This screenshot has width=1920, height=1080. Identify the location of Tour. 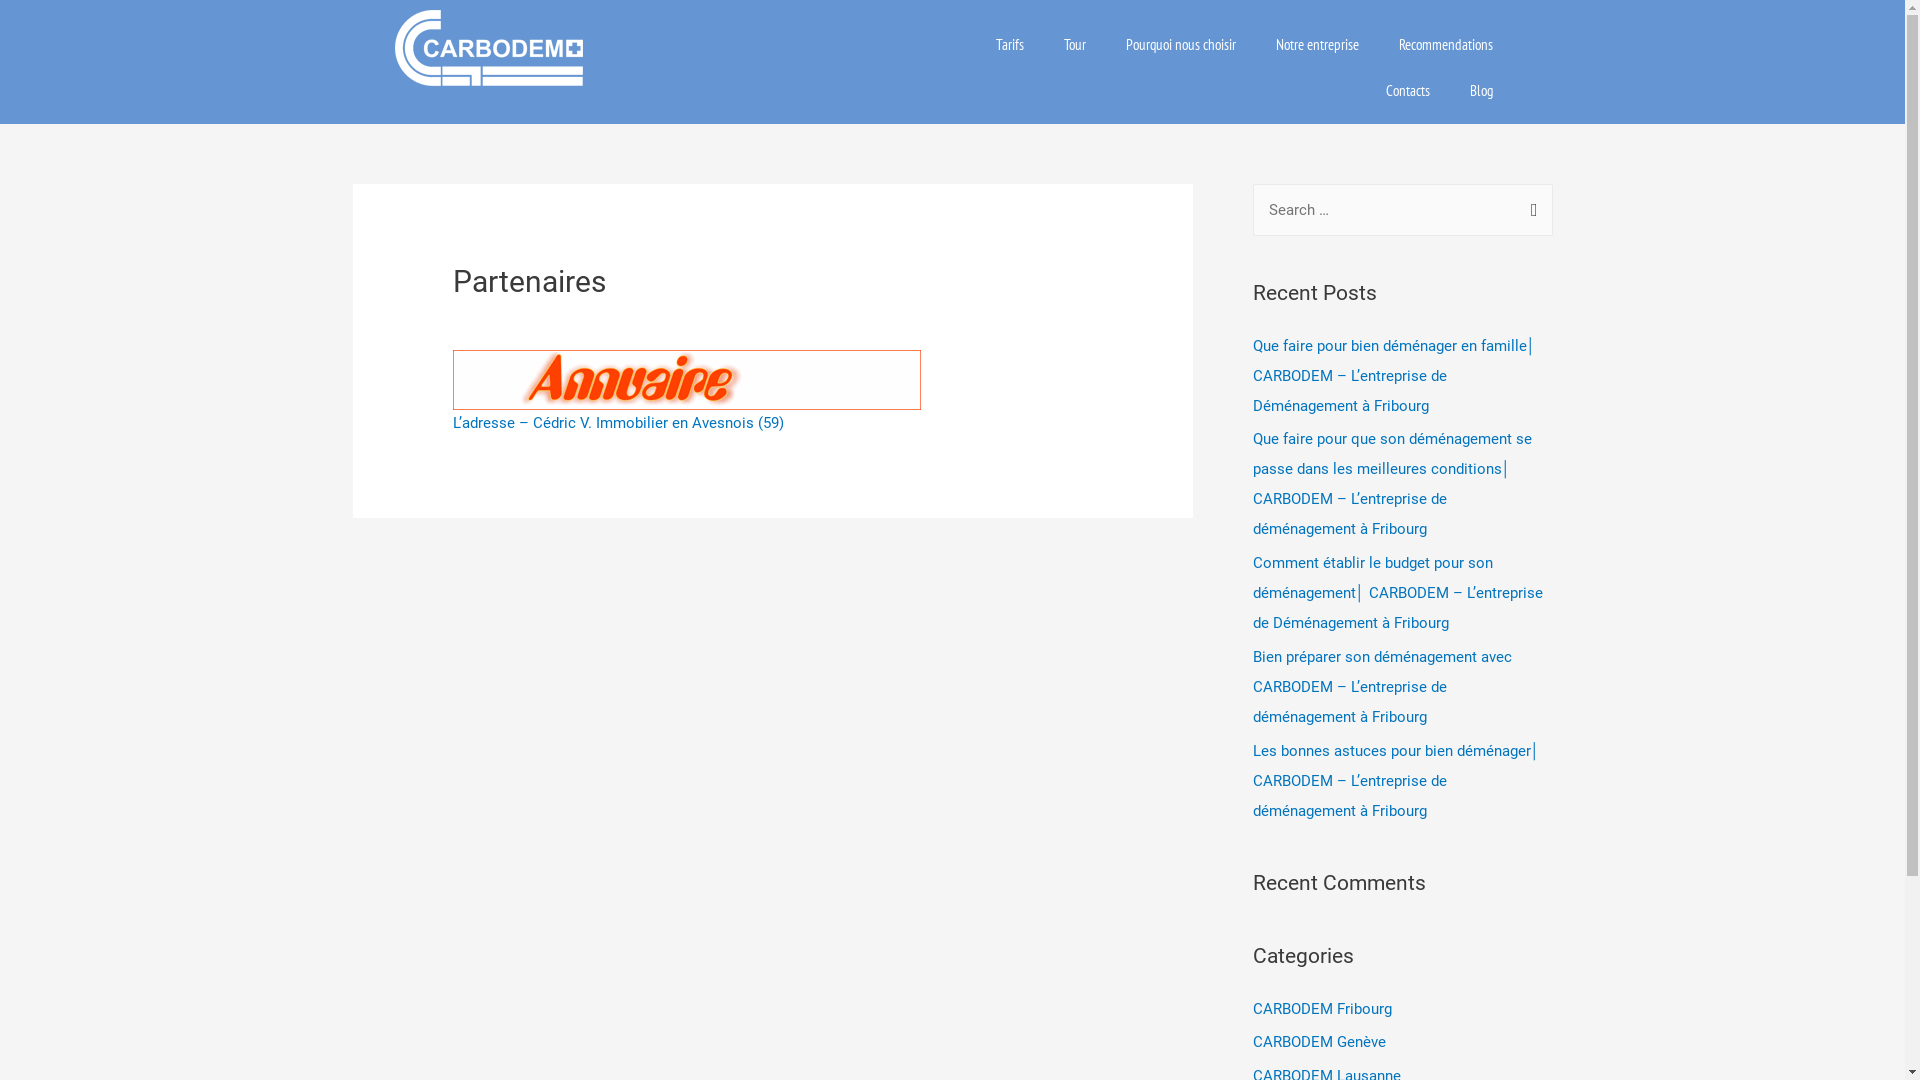
(1075, 45).